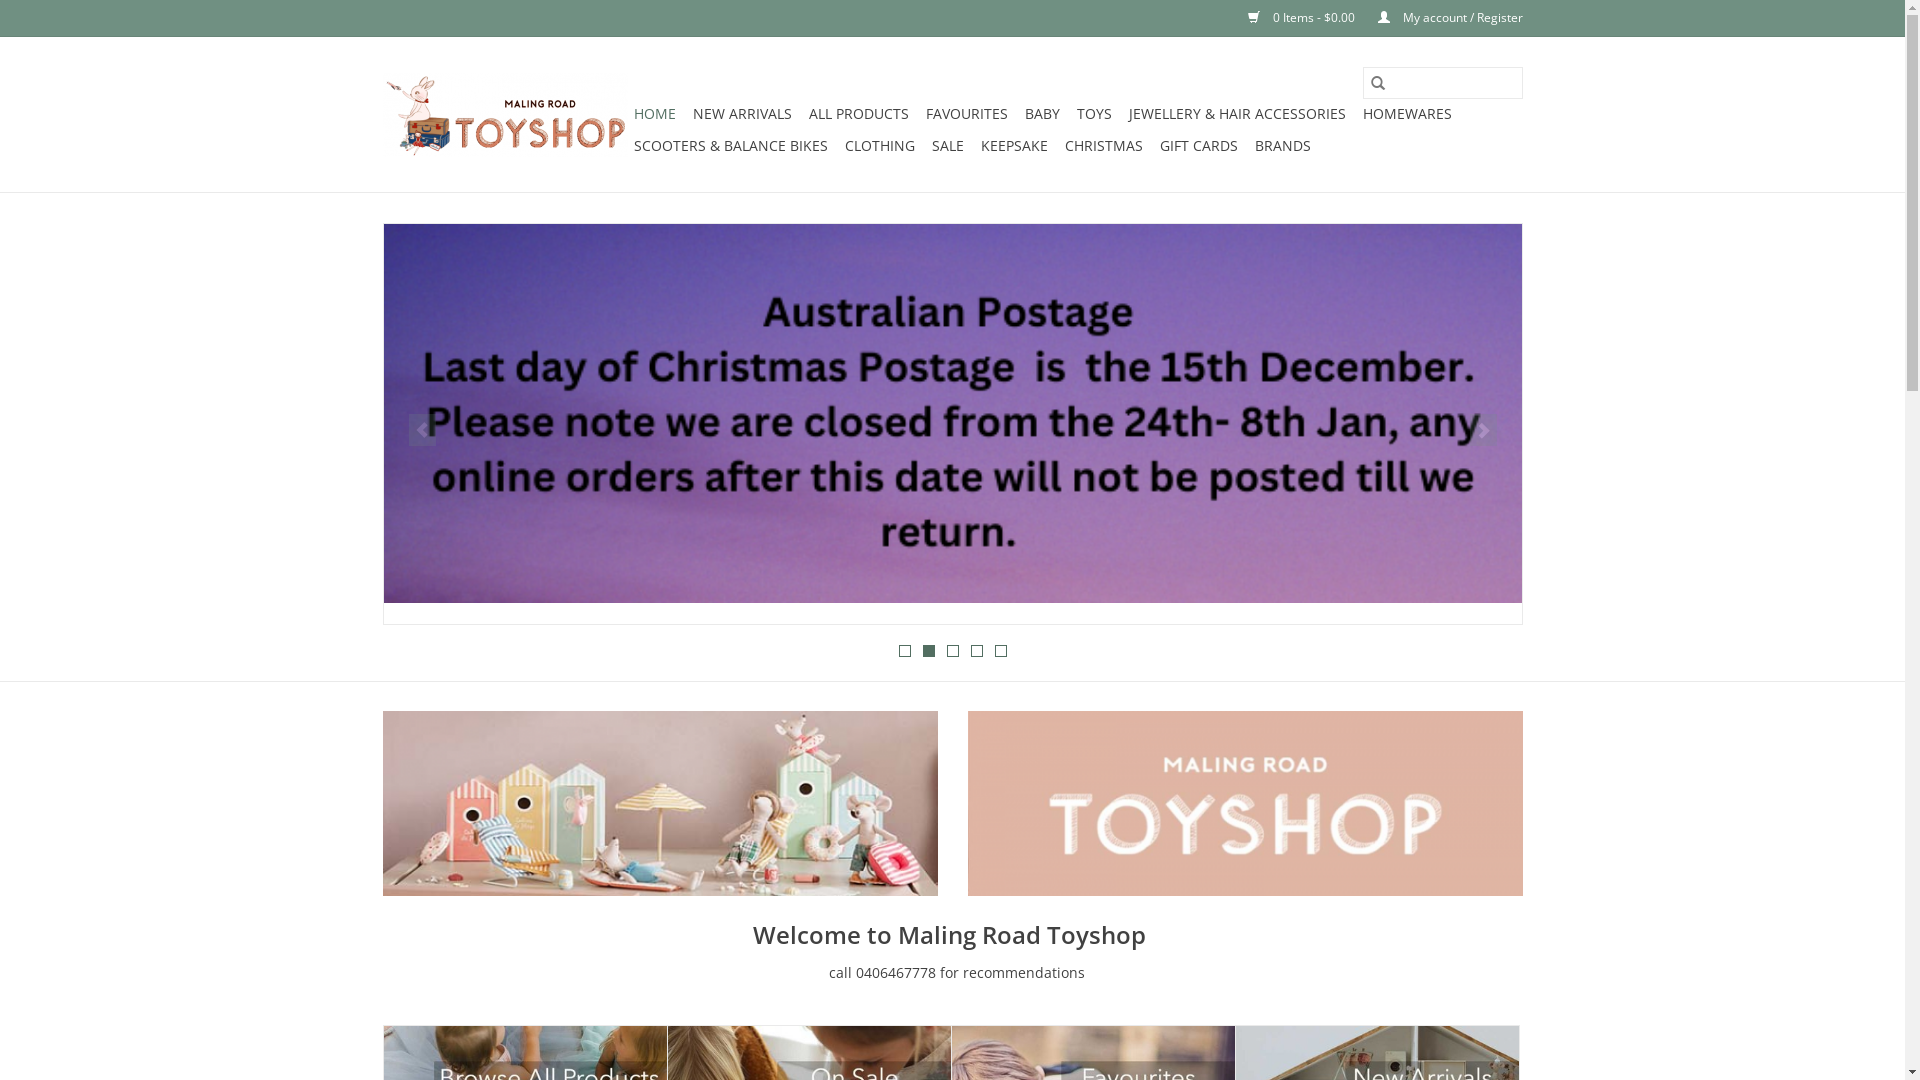 The width and height of the screenshot is (1920, 1080). I want to click on Previous, so click(422, 430).